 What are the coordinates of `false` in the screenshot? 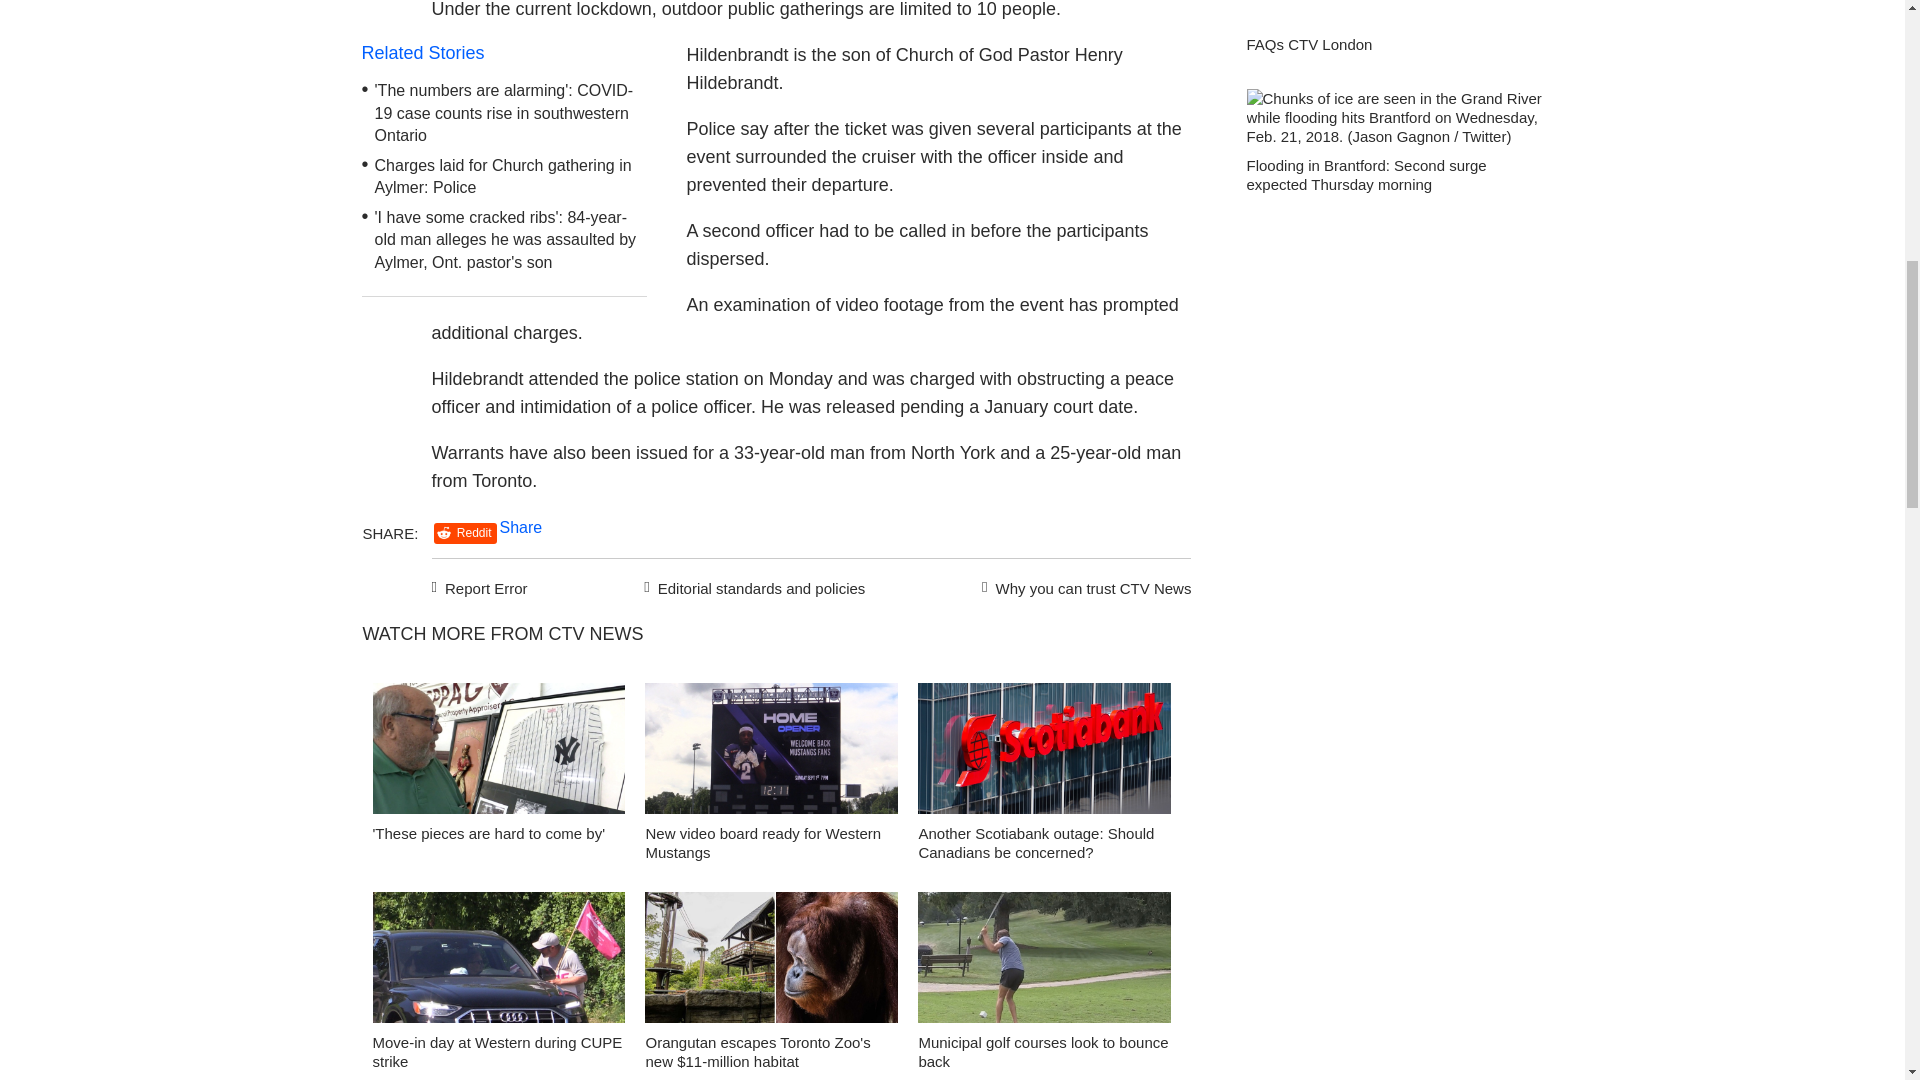 It's located at (772, 748).